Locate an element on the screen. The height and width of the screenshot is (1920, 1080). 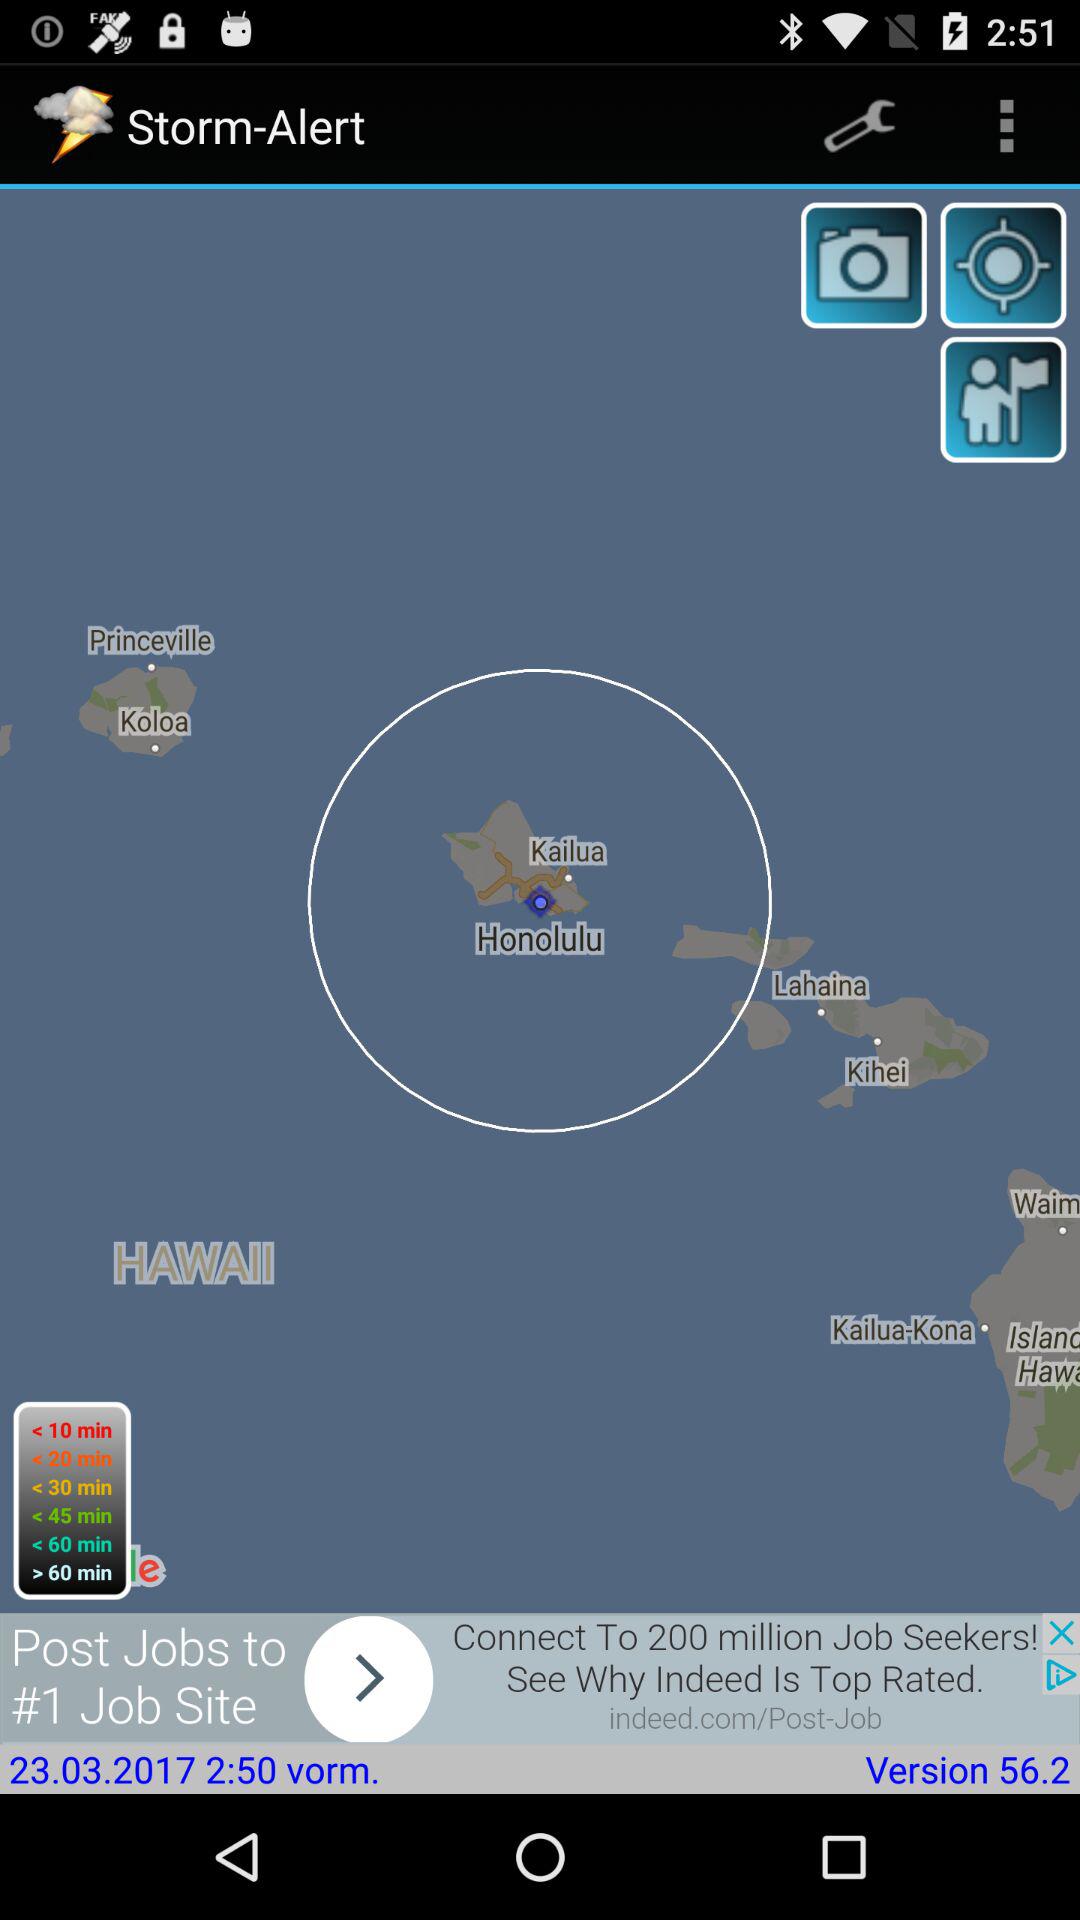
click on camera image is located at coordinates (864, 266).